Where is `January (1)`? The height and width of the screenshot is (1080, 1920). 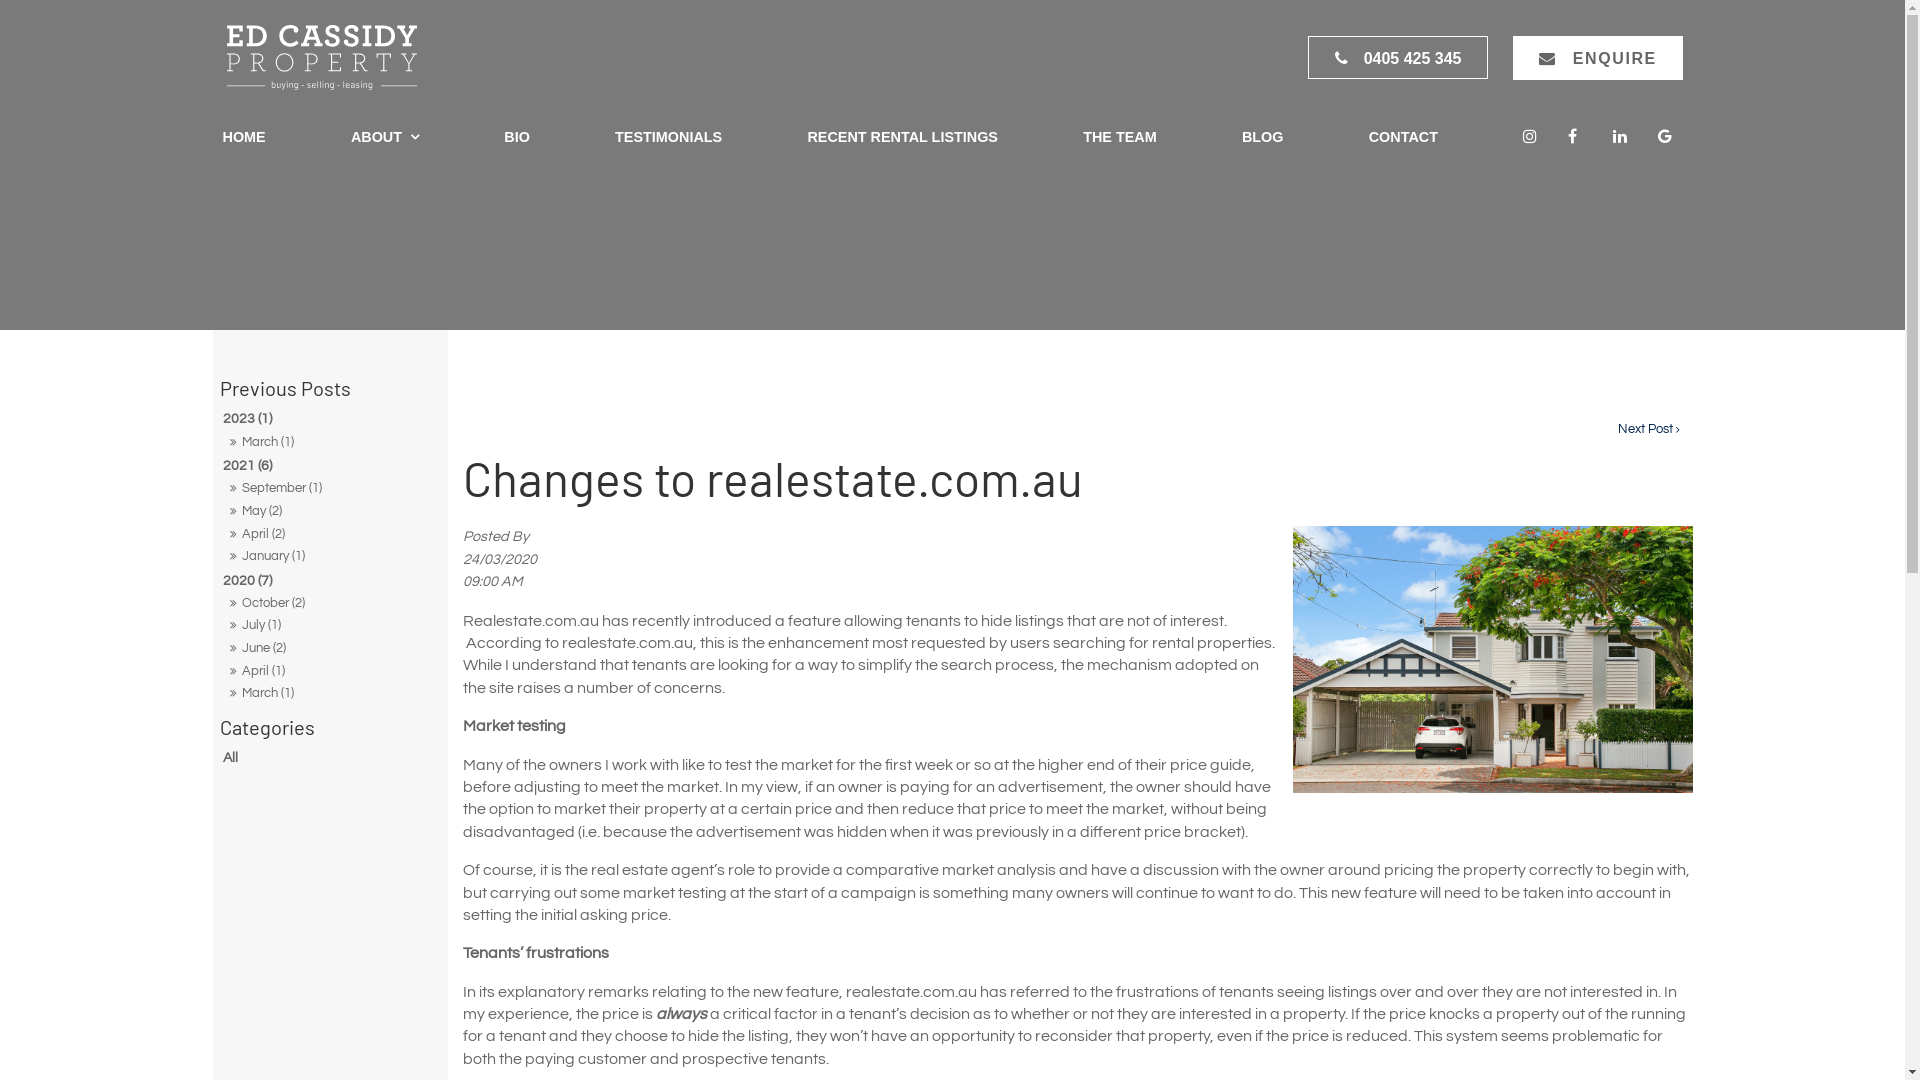 January (1) is located at coordinates (330, 557).